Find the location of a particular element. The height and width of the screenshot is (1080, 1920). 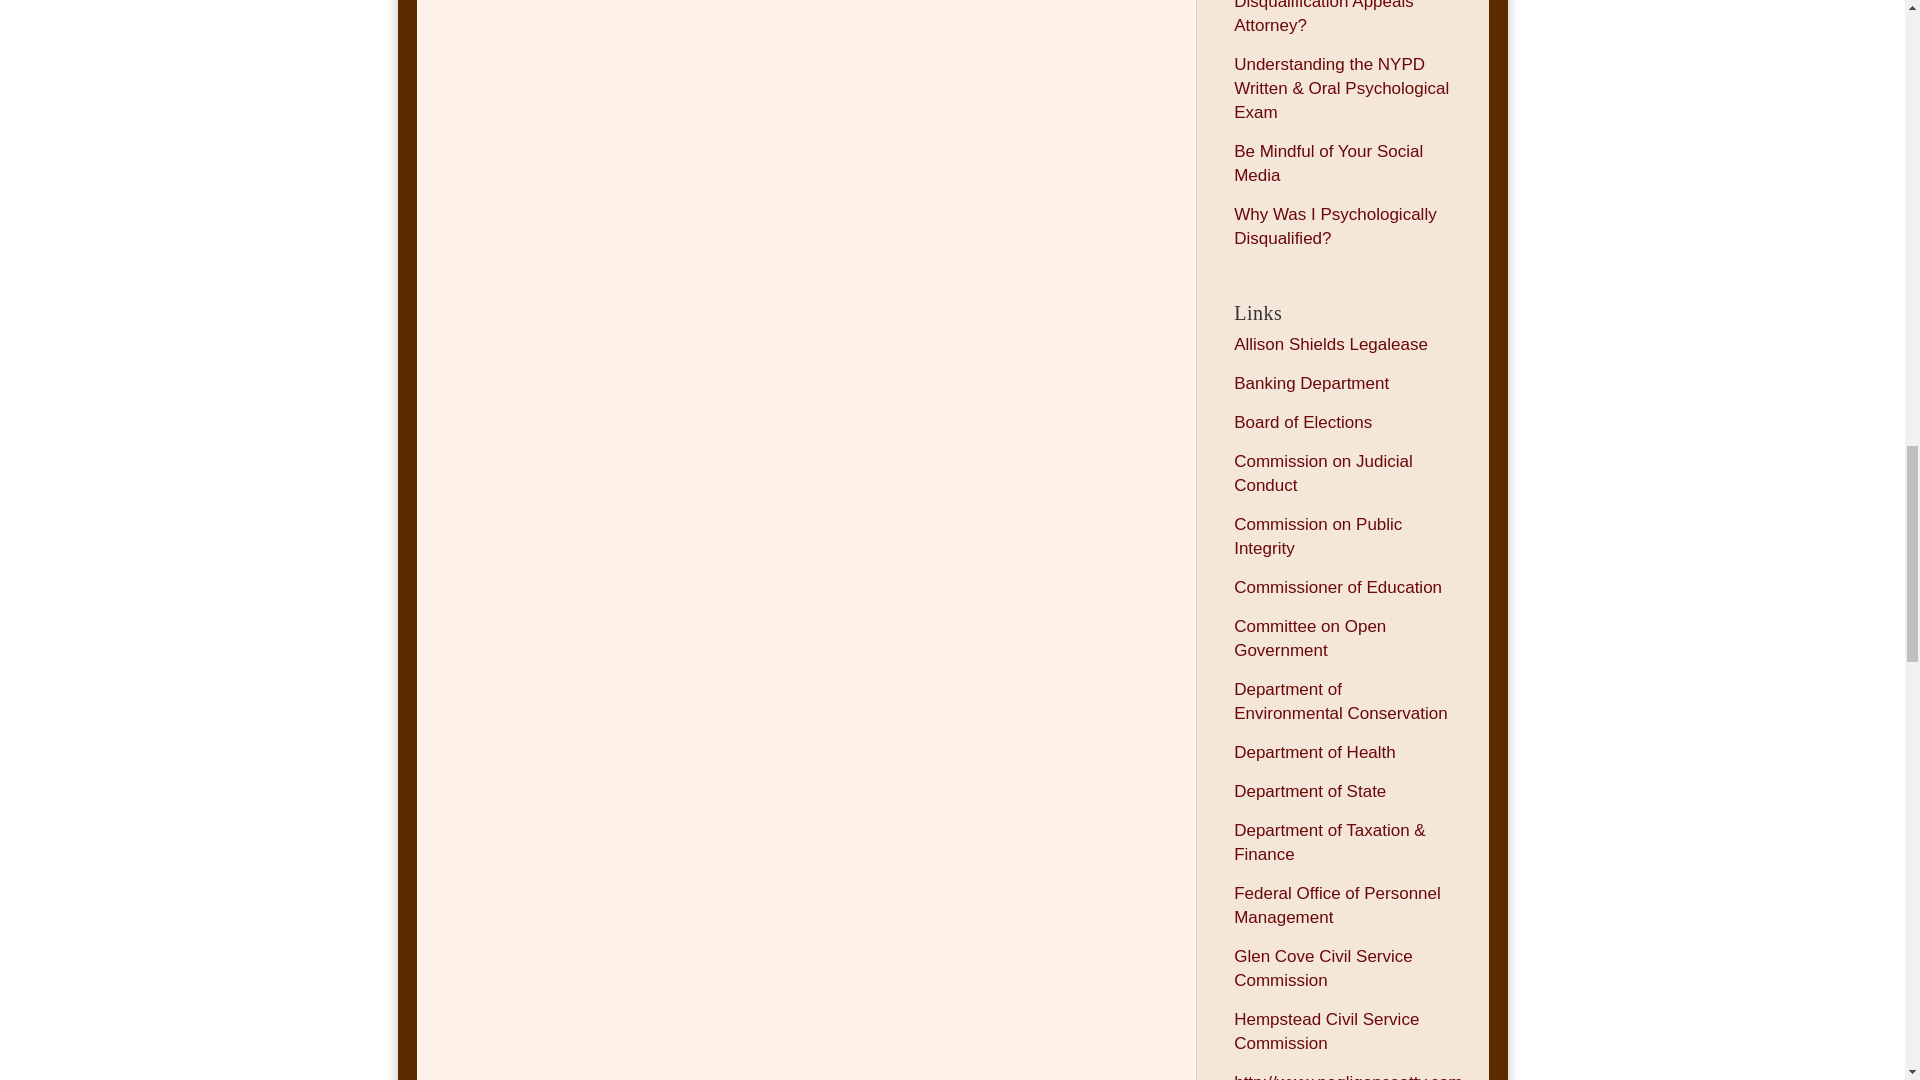

Hempstead Civil Service Commission information is located at coordinates (1326, 1031).